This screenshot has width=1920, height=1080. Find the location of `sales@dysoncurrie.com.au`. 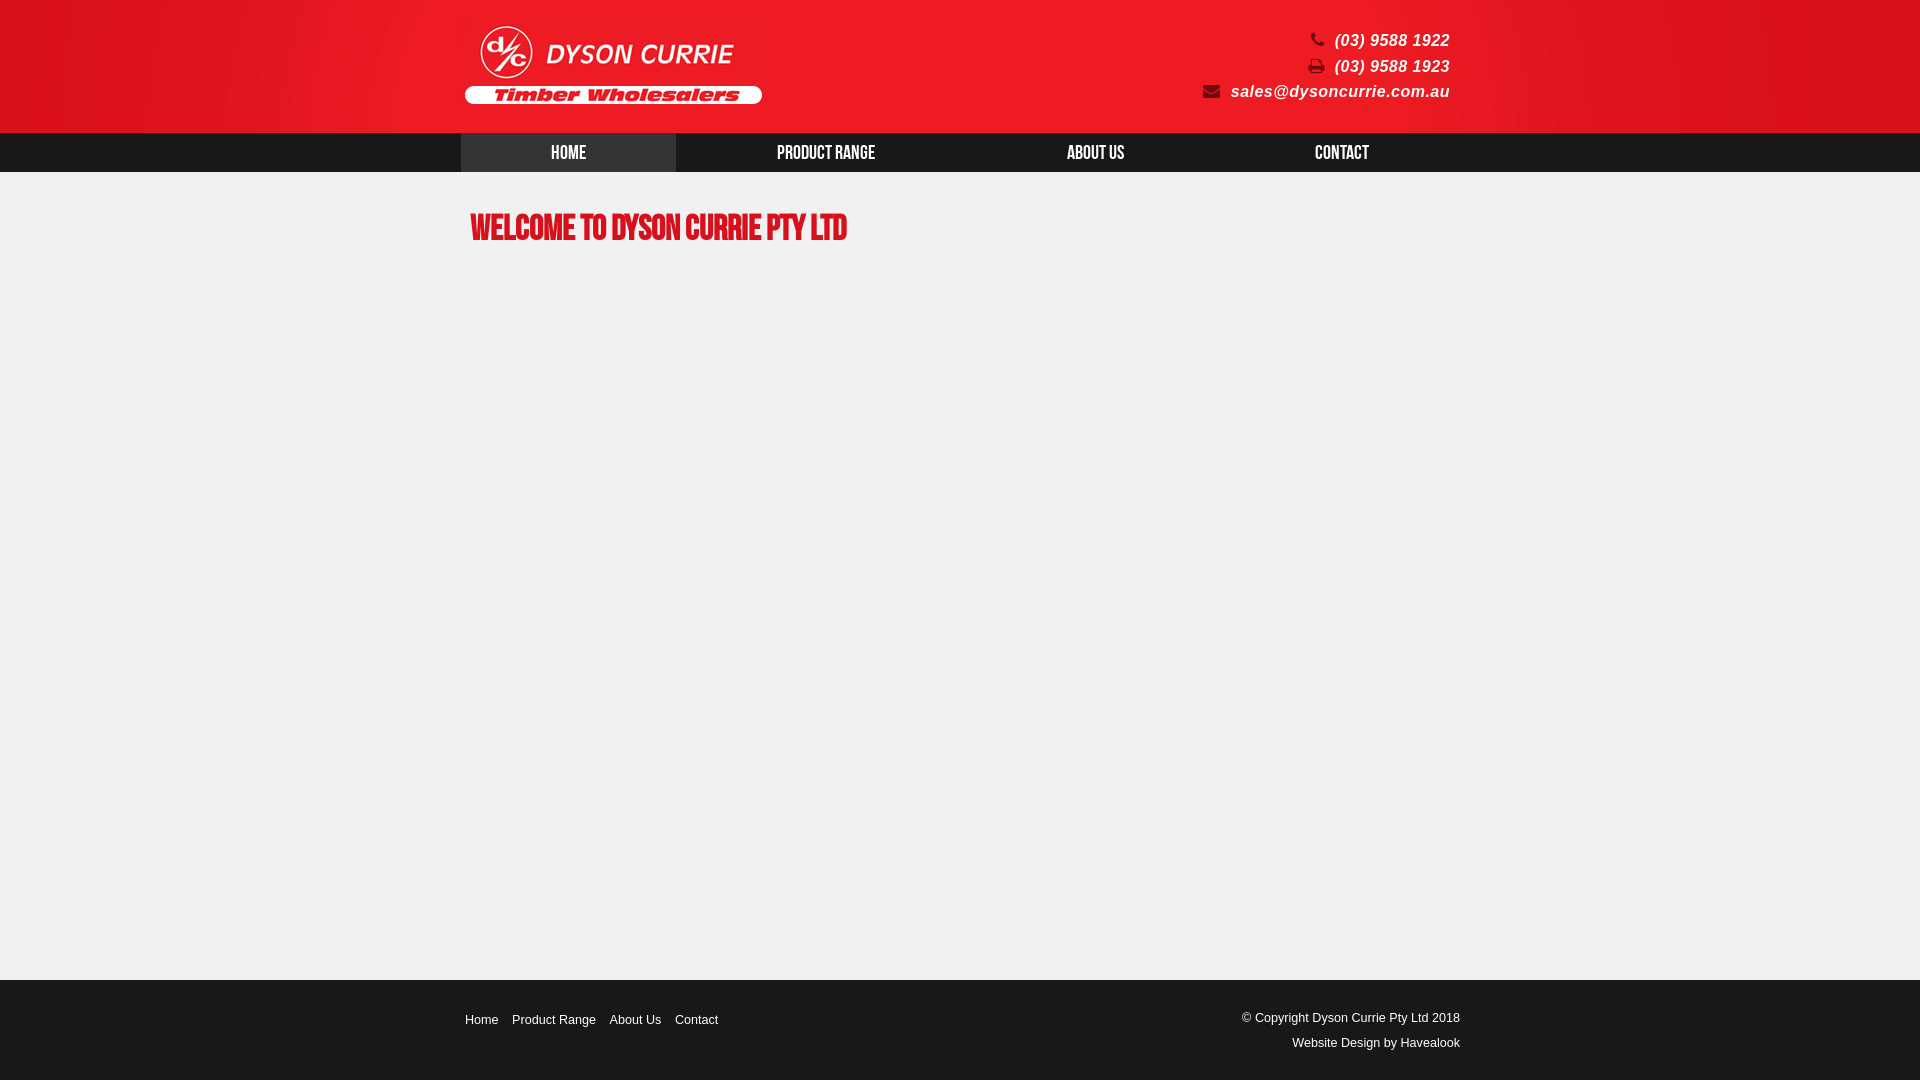

sales@dysoncurrie.com.au is located at coordinates (1326, 92).